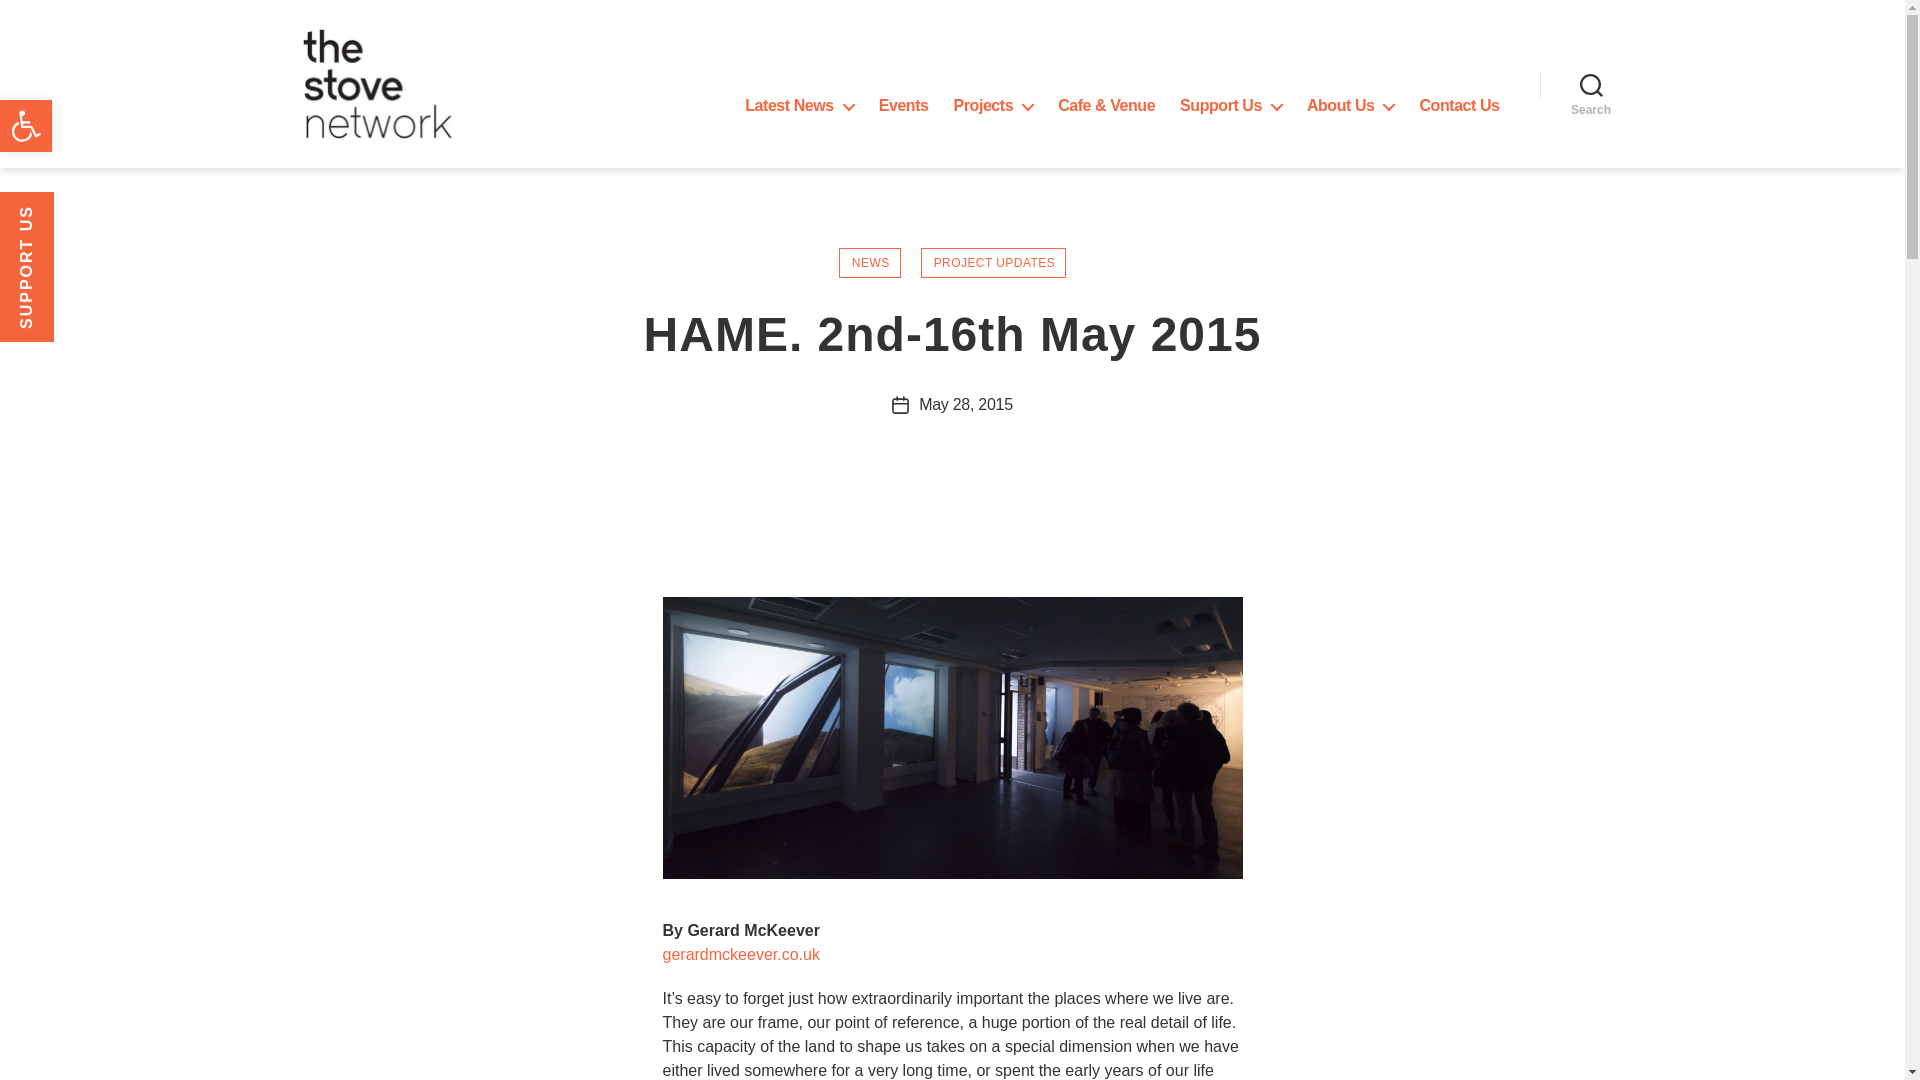  What do you see at coordinates (799, 105) in the screenshot?
I see `Latest News` at bounding box center [799, 105].